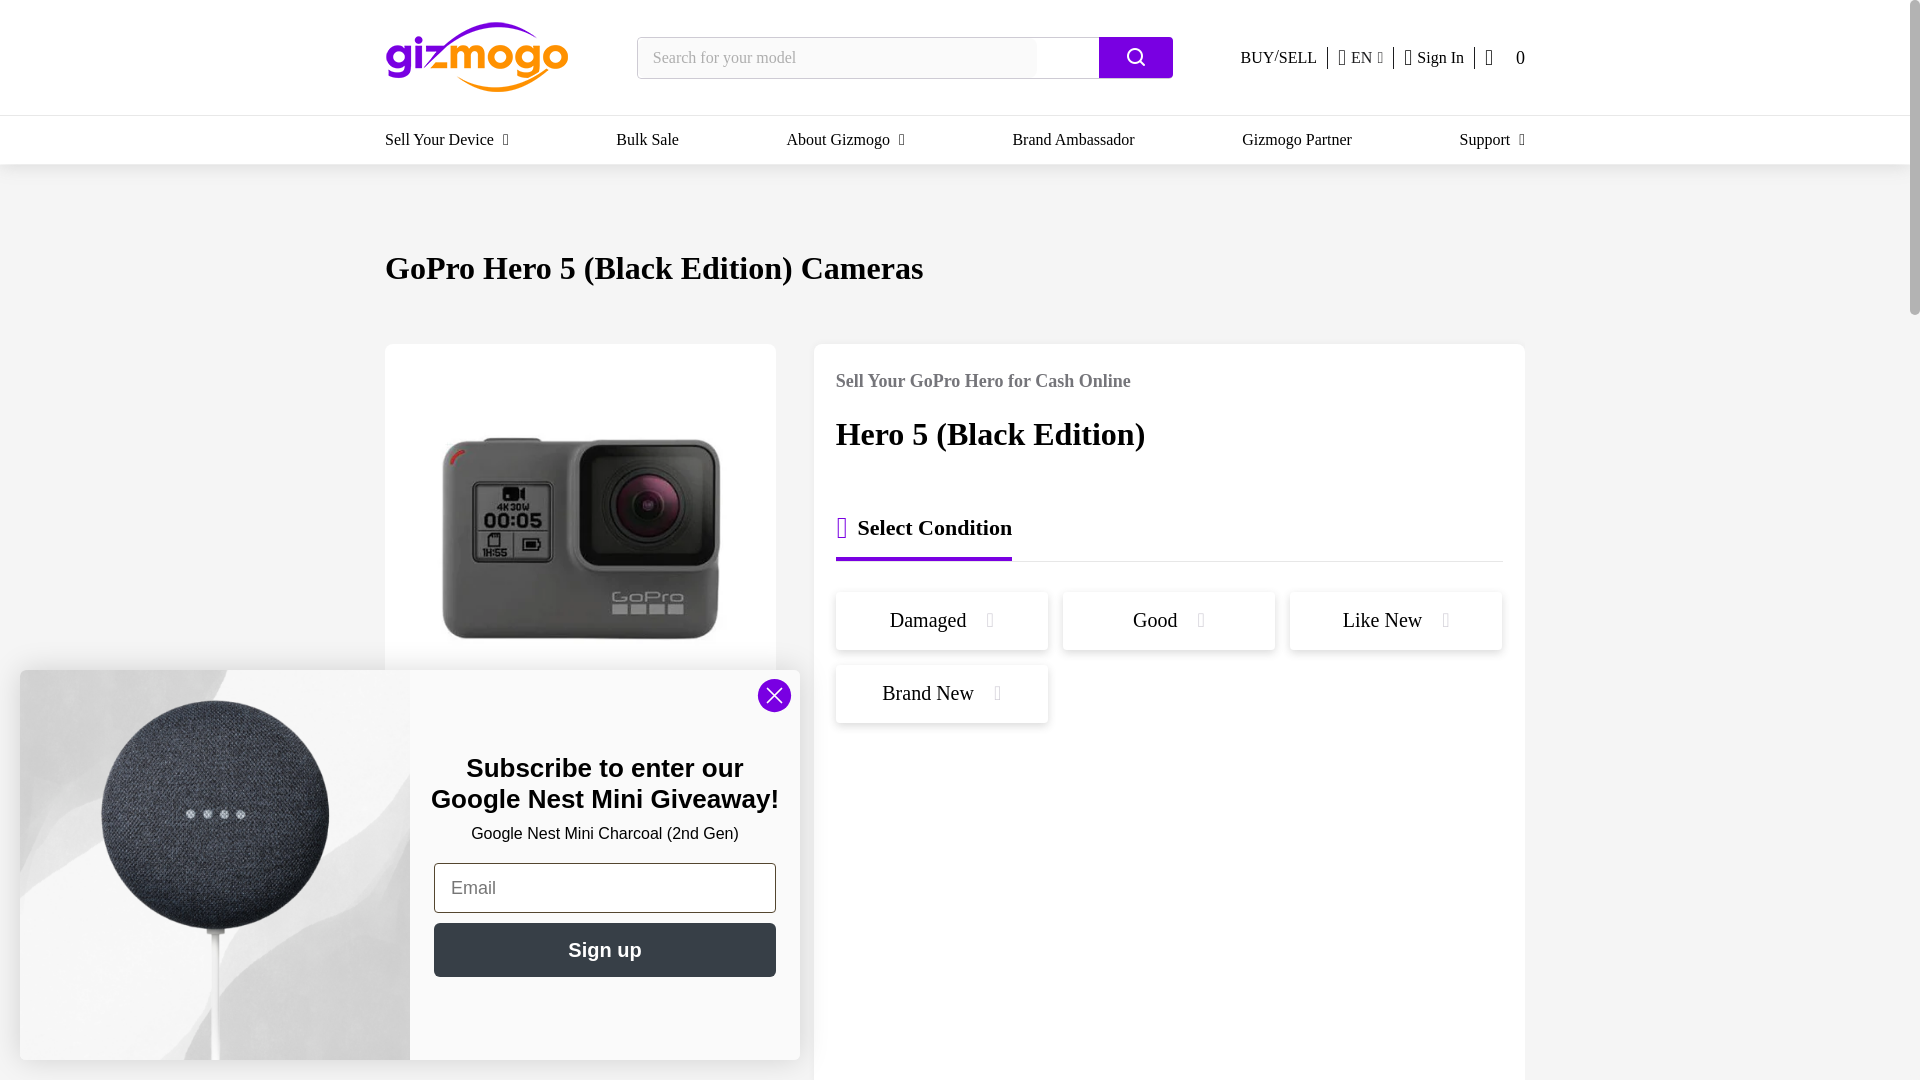  Describe the element at coordinates (1296, 140) in the screenshot. I see `Gizmogo Partner` at that location.